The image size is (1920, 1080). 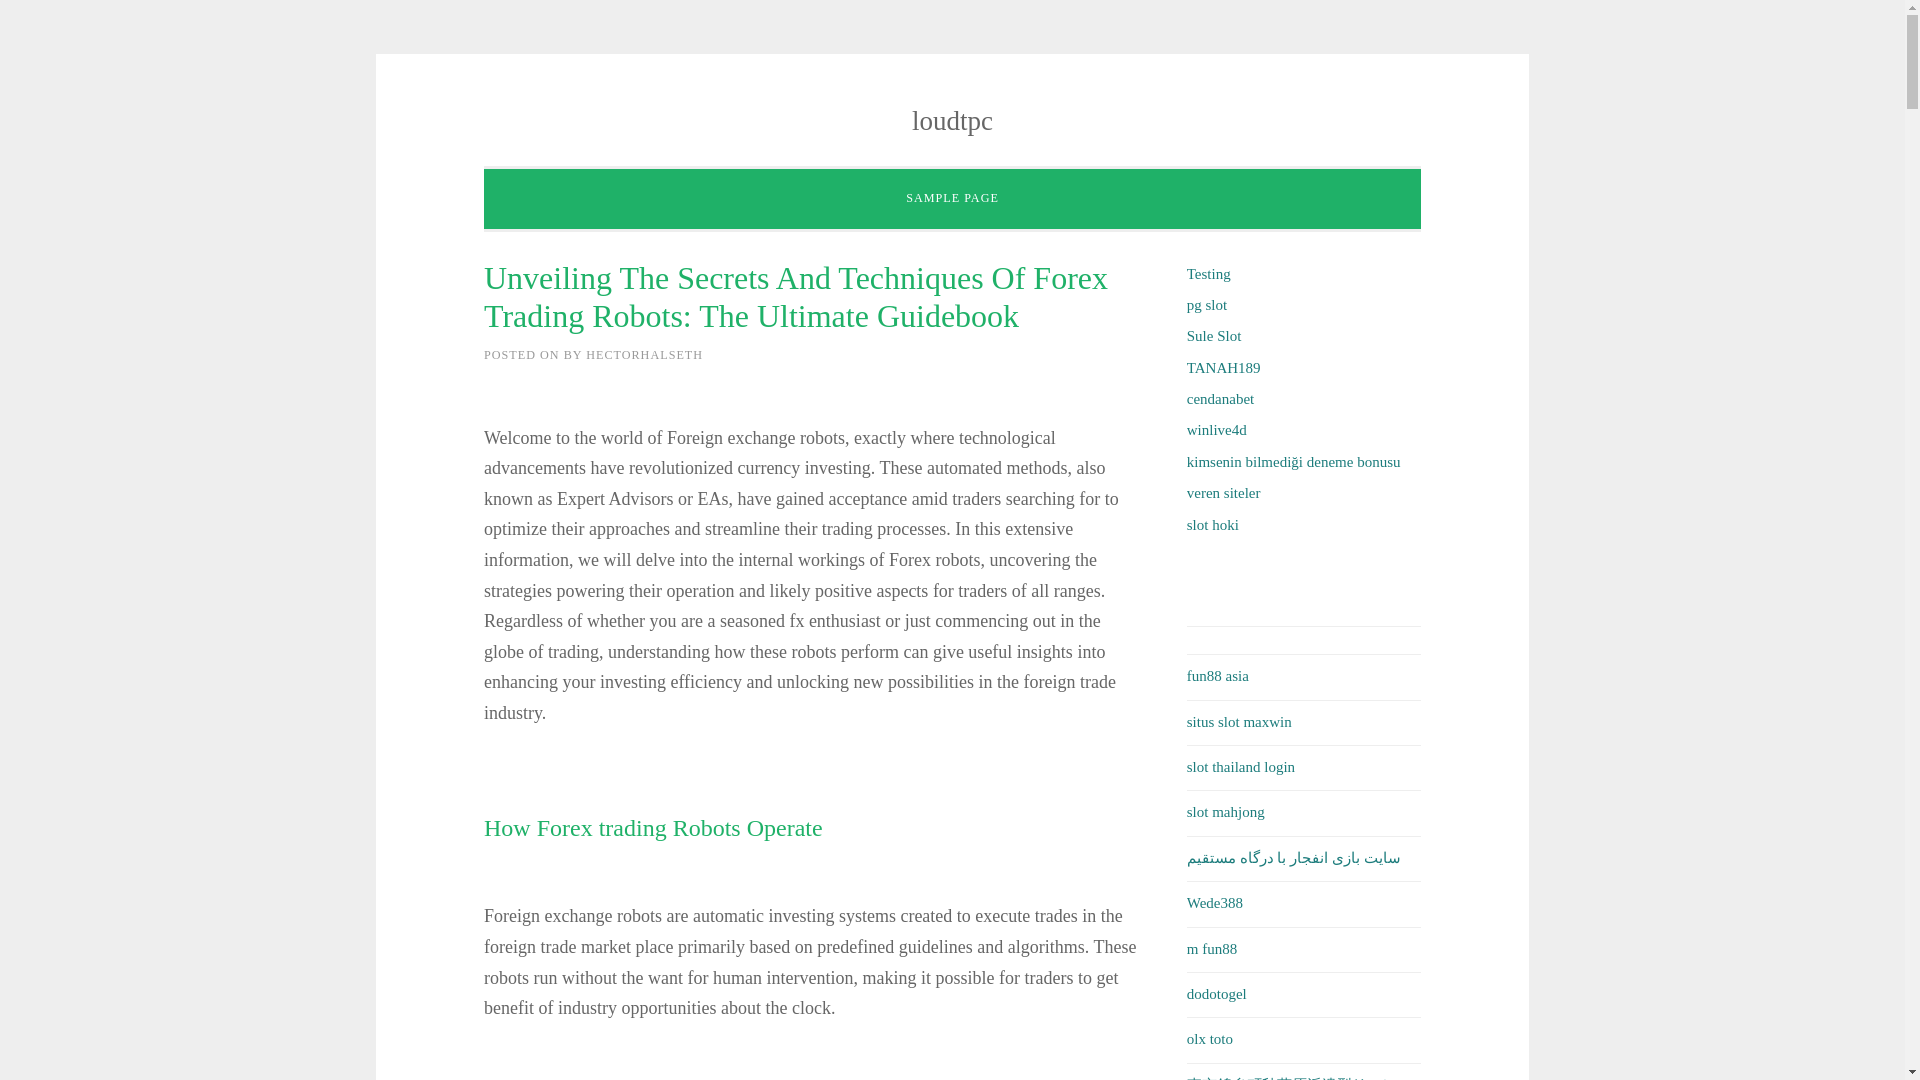 What do you see at coordinates (1218, 676) in the screenshot?
I see `fun88 asia` at bounding box center [1218, 676].